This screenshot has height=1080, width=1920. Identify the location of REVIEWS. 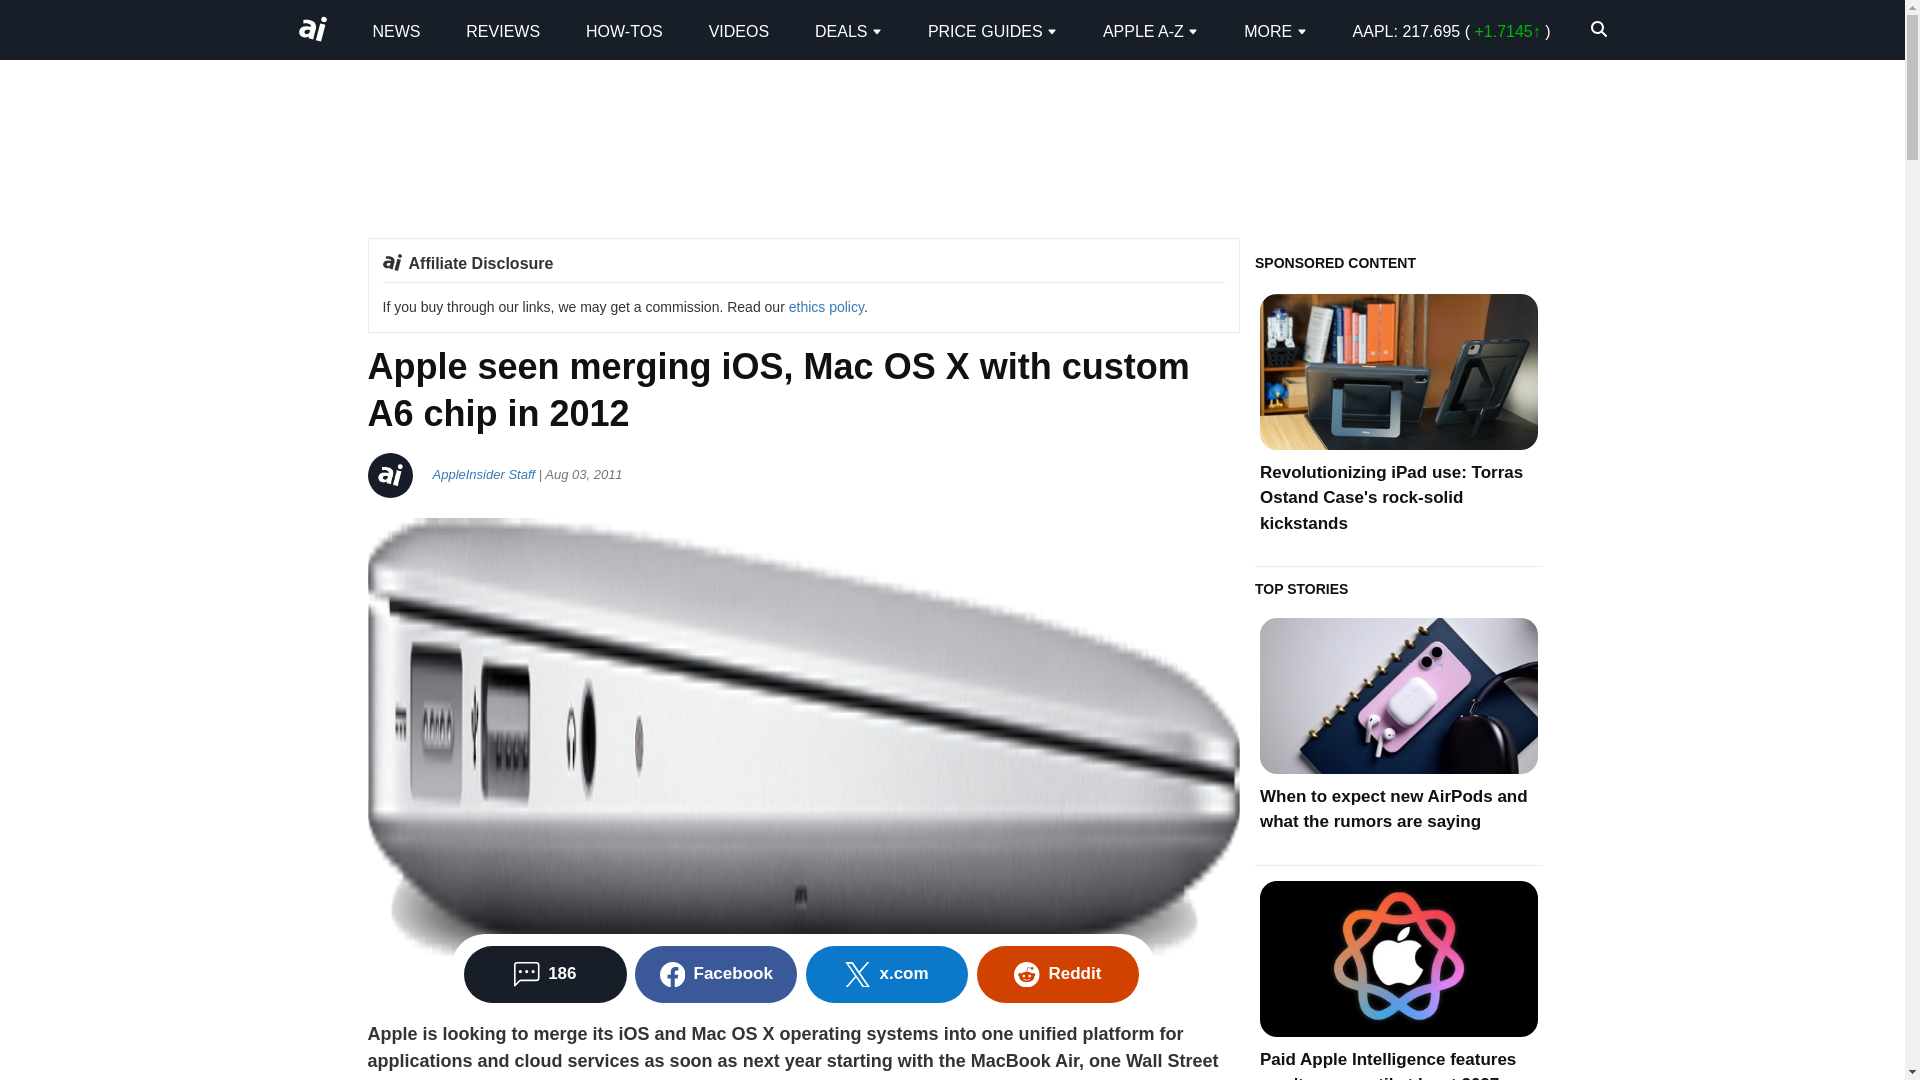
(502, 30).